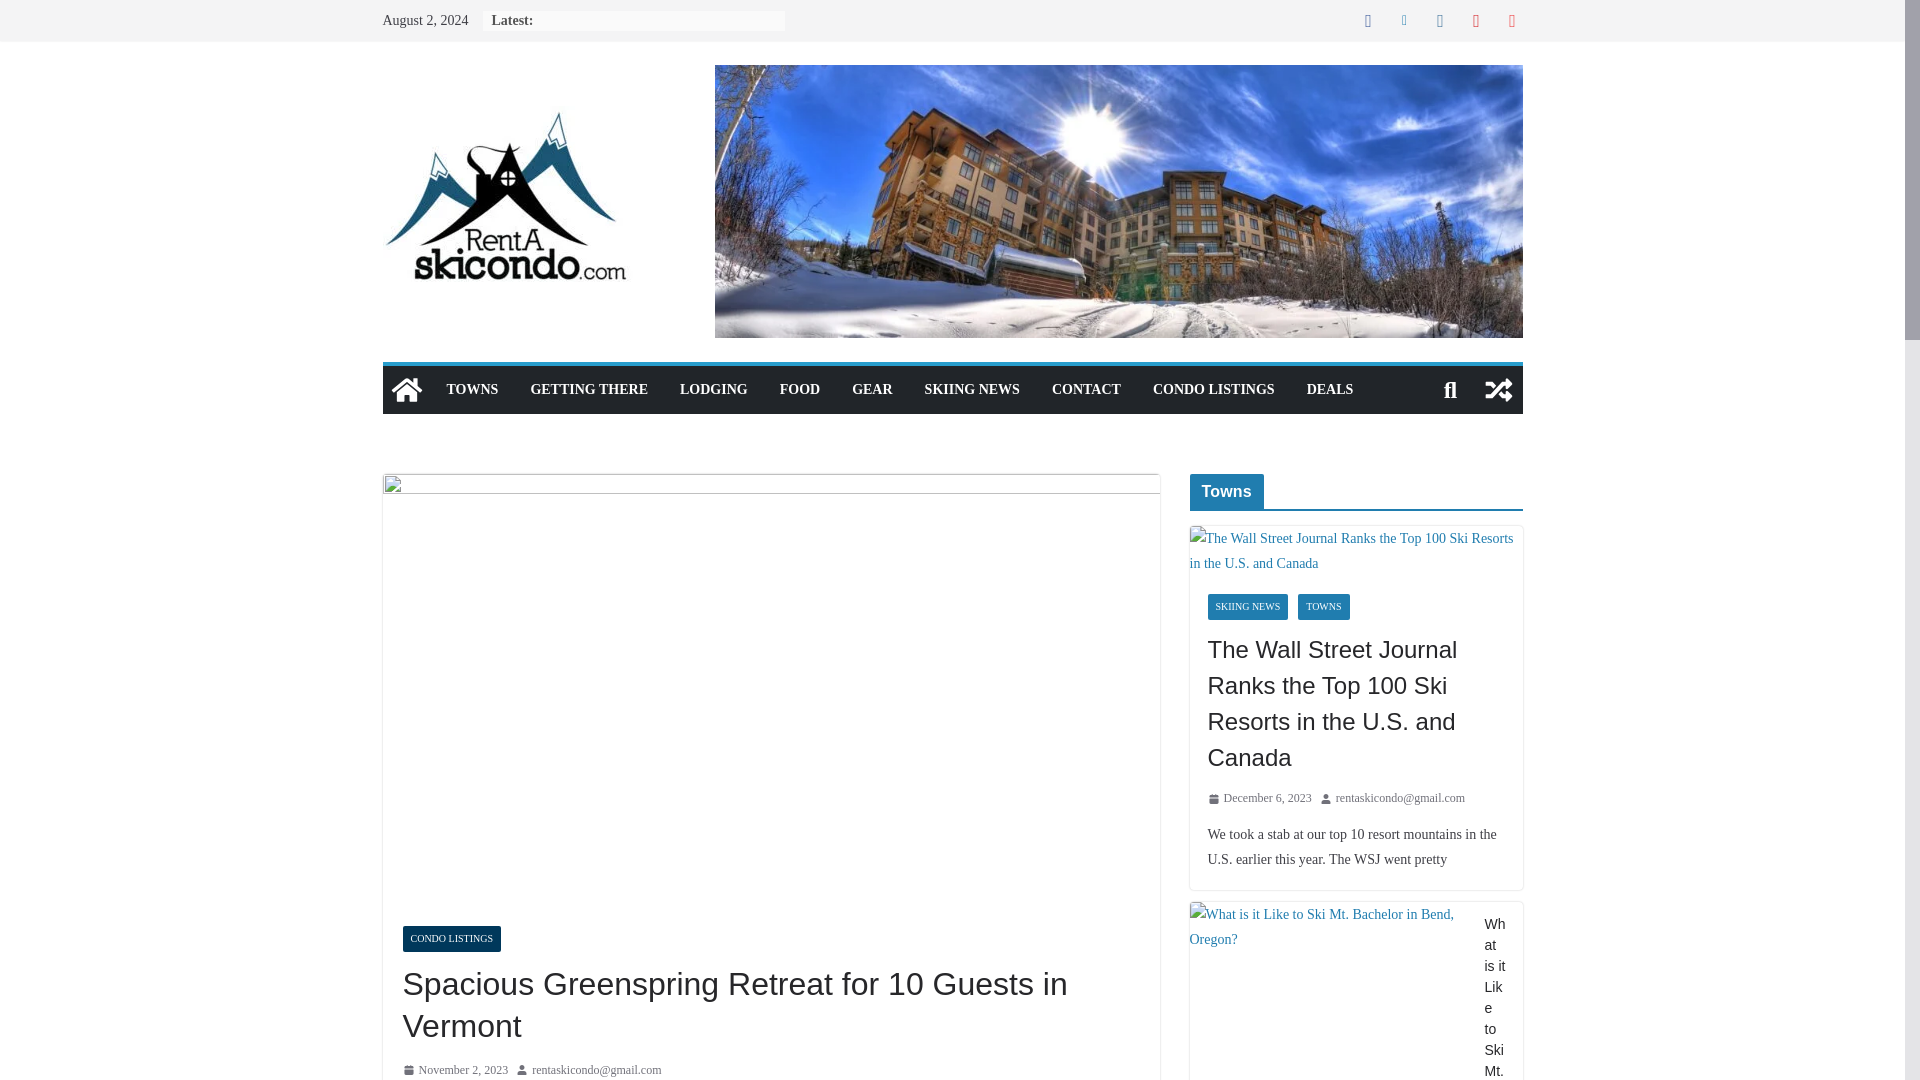 Image resolution: width=1920 pixels, height=1080 pixels. Describe the element at coordinates (451, 938) in the screenshot. I see `CONDO LISTINGS` at that location.